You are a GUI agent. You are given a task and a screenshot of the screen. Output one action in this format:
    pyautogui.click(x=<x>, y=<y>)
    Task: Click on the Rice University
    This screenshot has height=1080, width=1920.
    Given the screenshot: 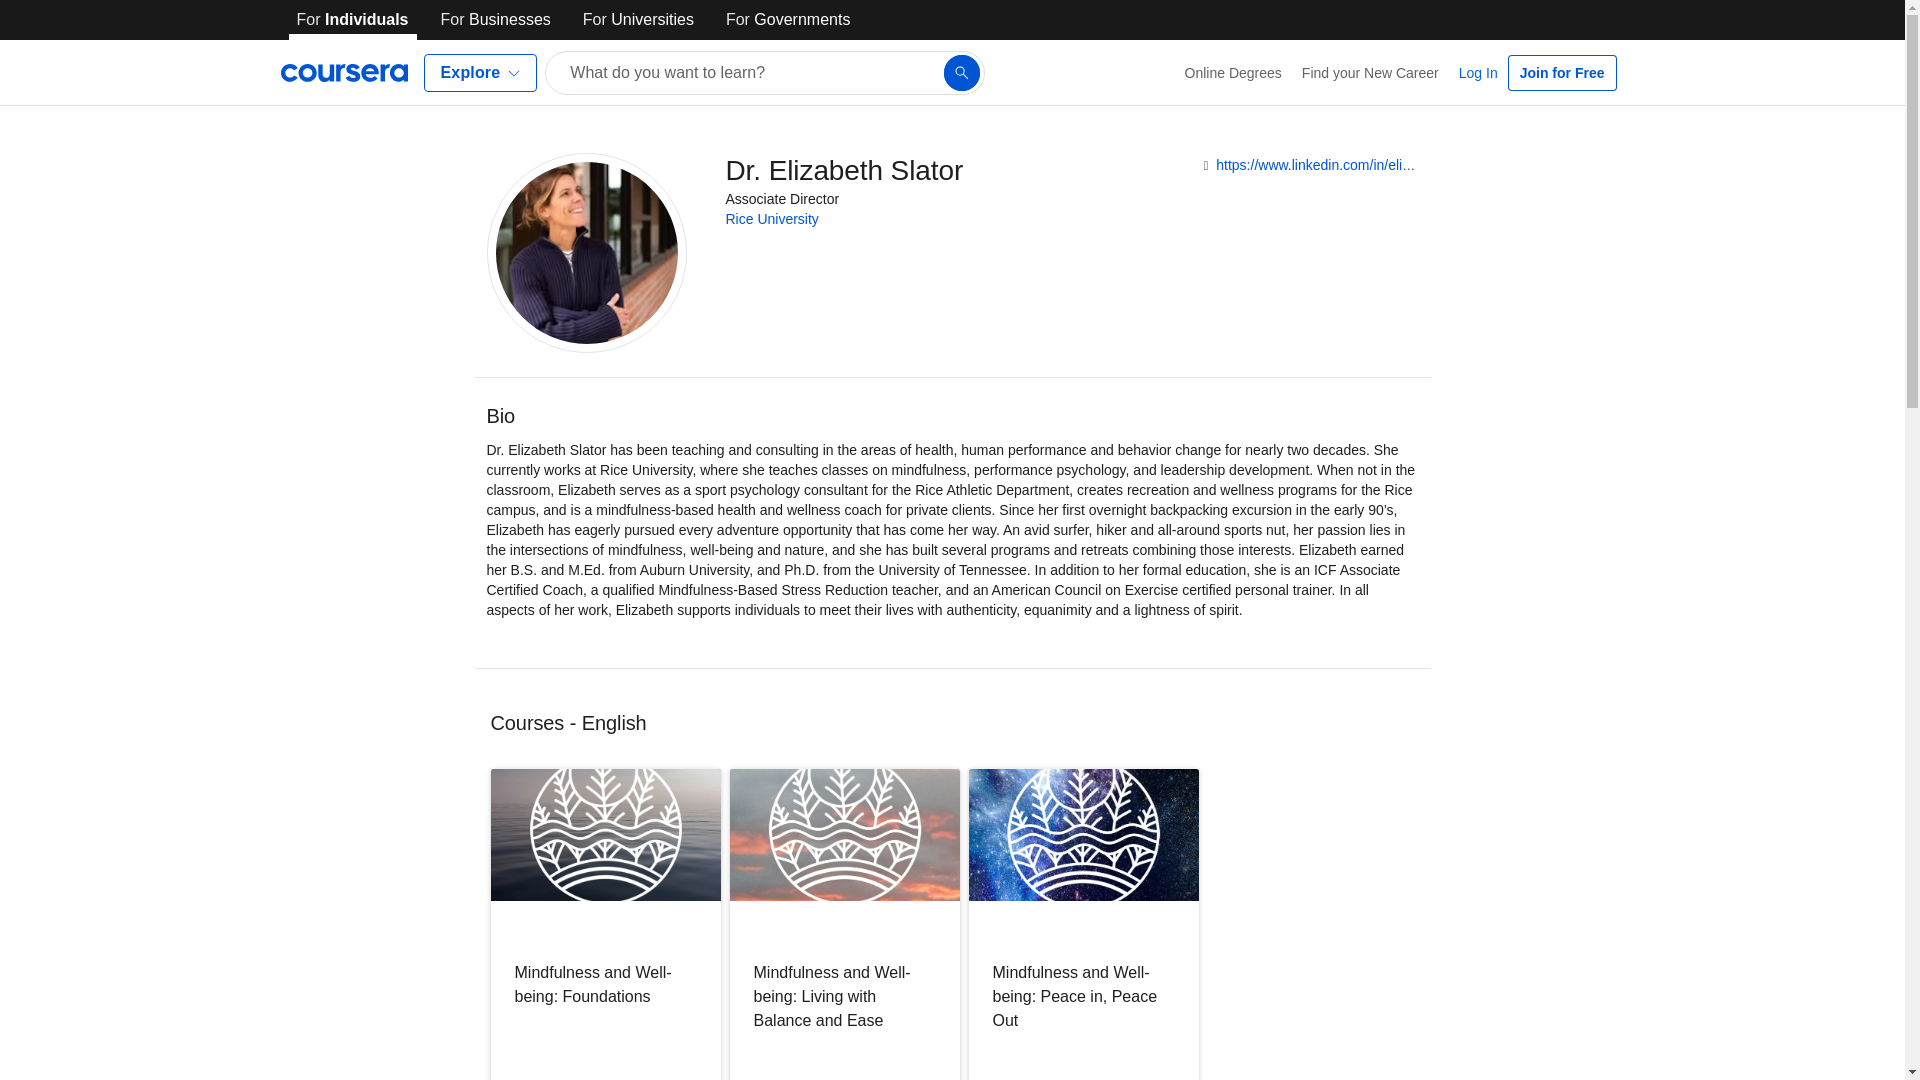 What is the action you would take?
    pyautogui.click(x=772, y=218)
    